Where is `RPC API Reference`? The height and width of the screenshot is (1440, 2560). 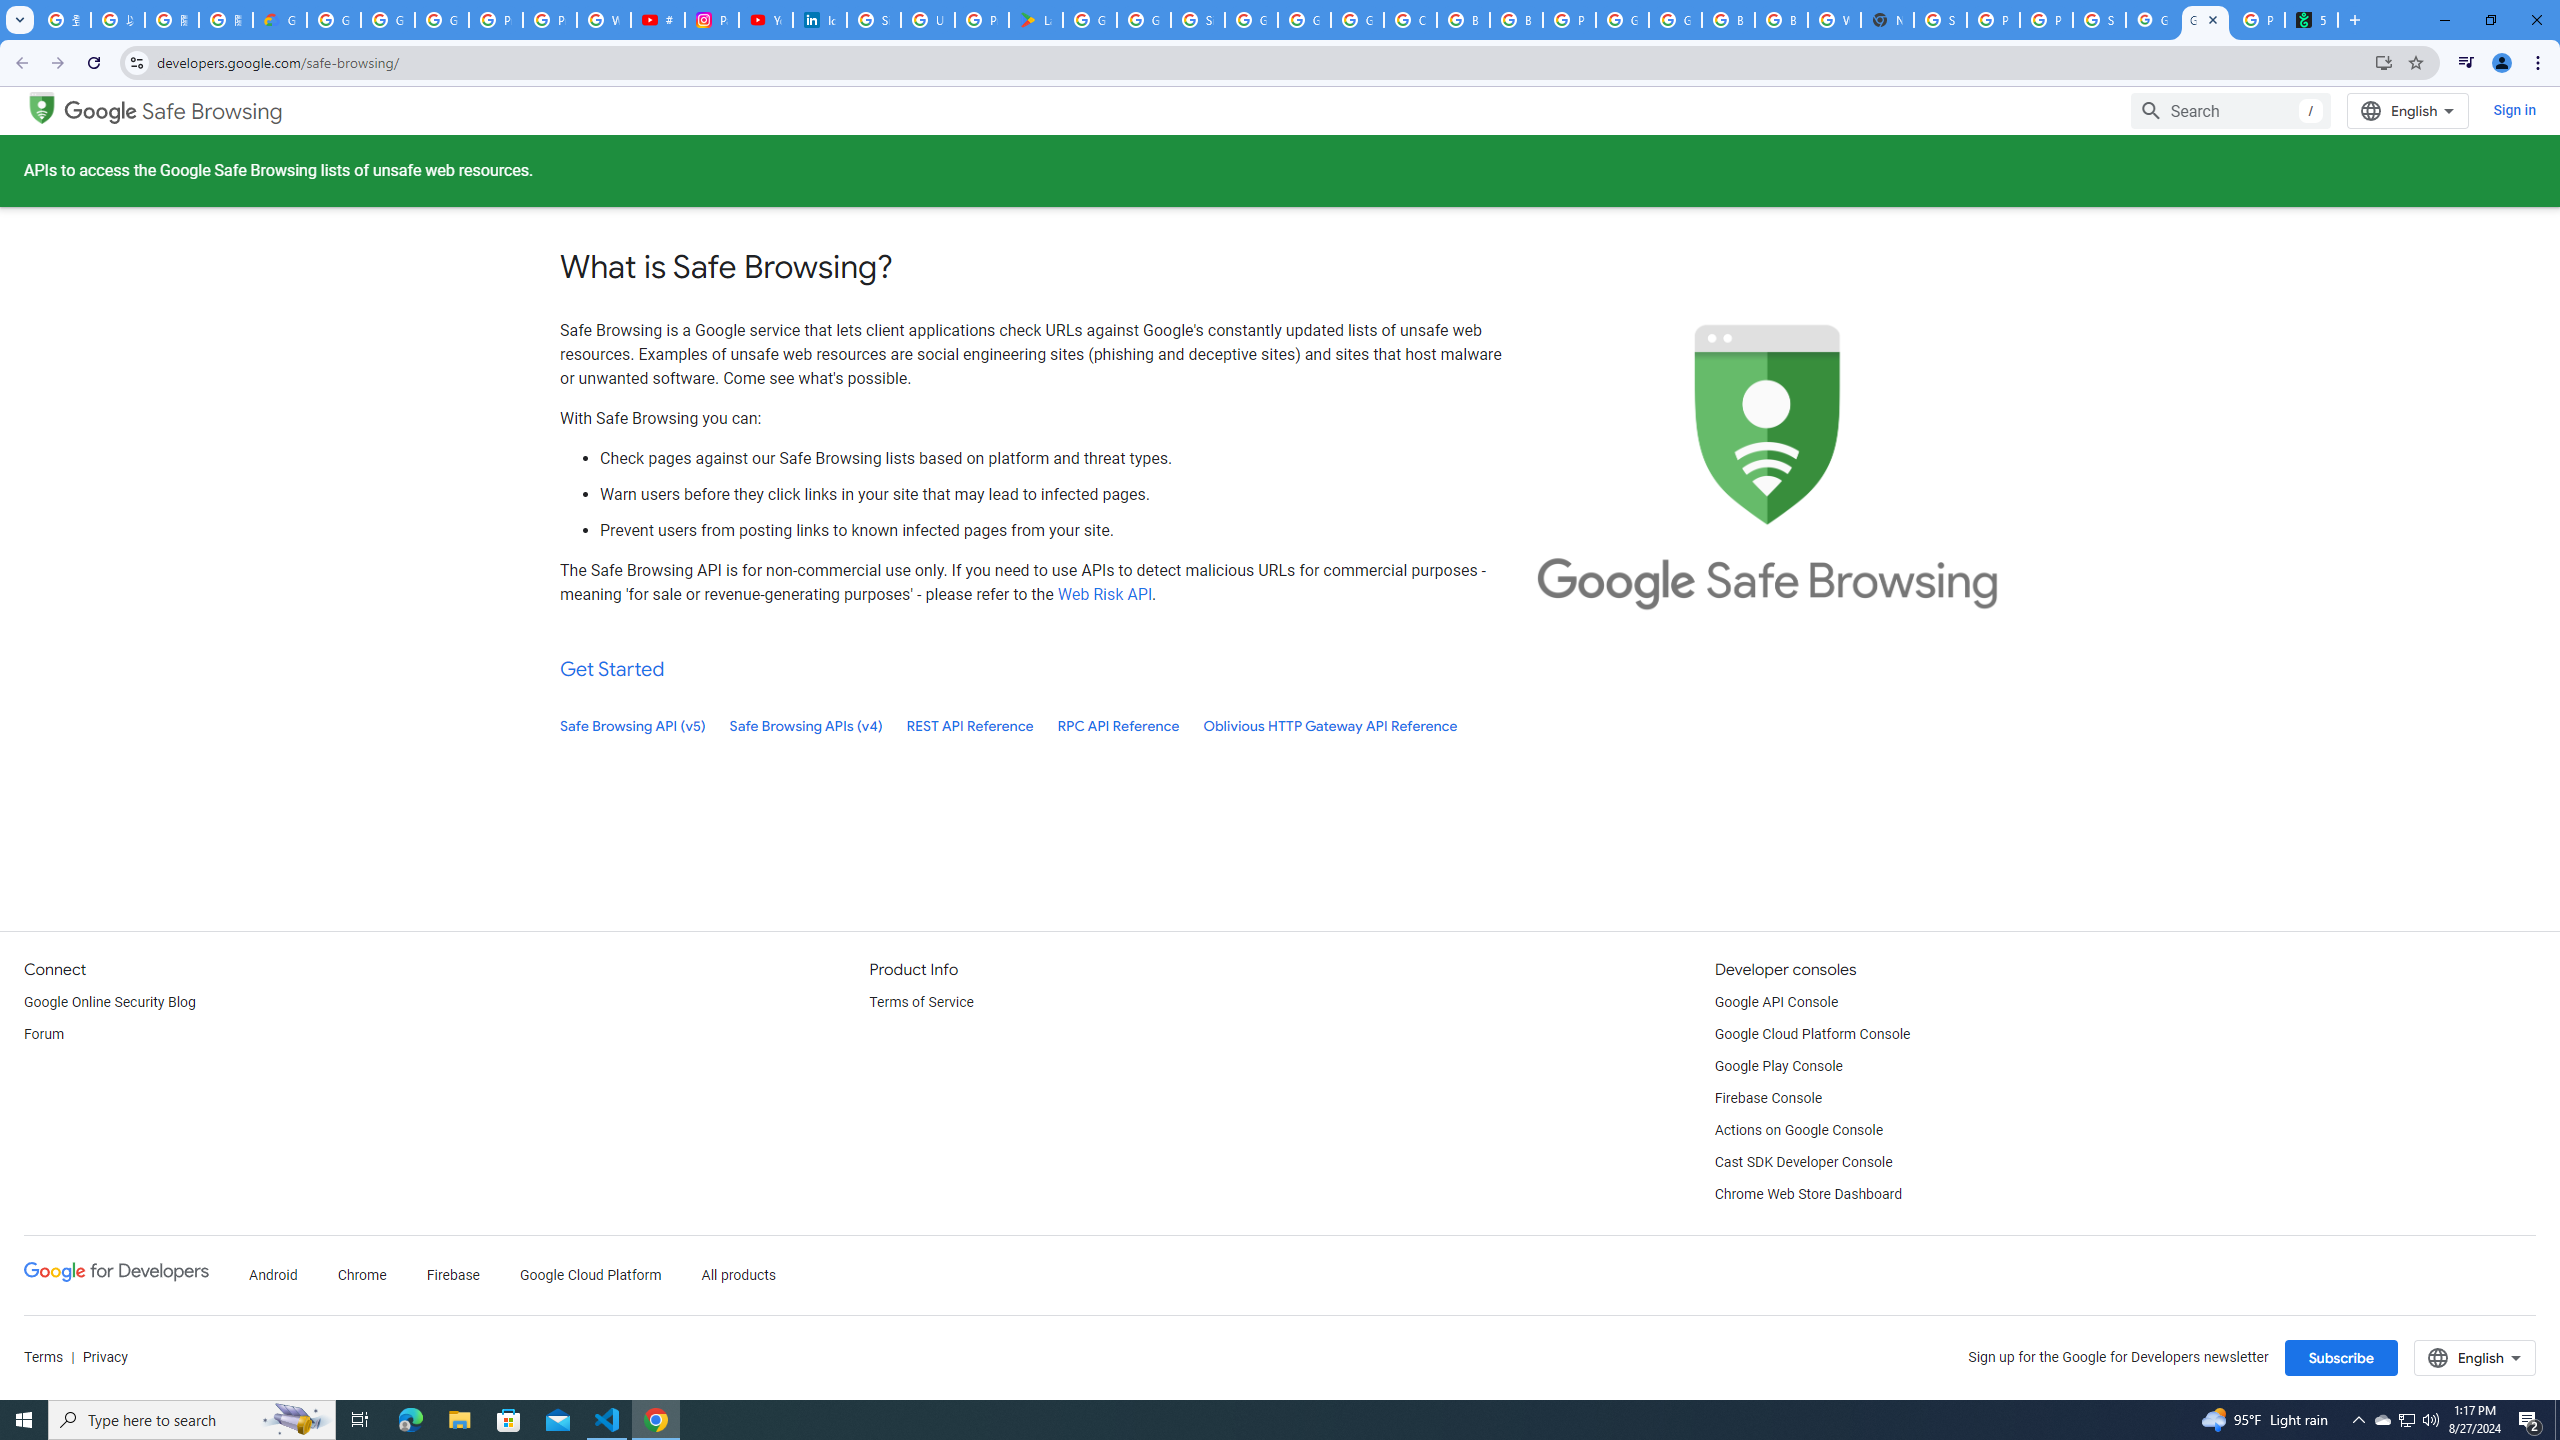
RPC API Reference is located at coordinates (1118, 726).